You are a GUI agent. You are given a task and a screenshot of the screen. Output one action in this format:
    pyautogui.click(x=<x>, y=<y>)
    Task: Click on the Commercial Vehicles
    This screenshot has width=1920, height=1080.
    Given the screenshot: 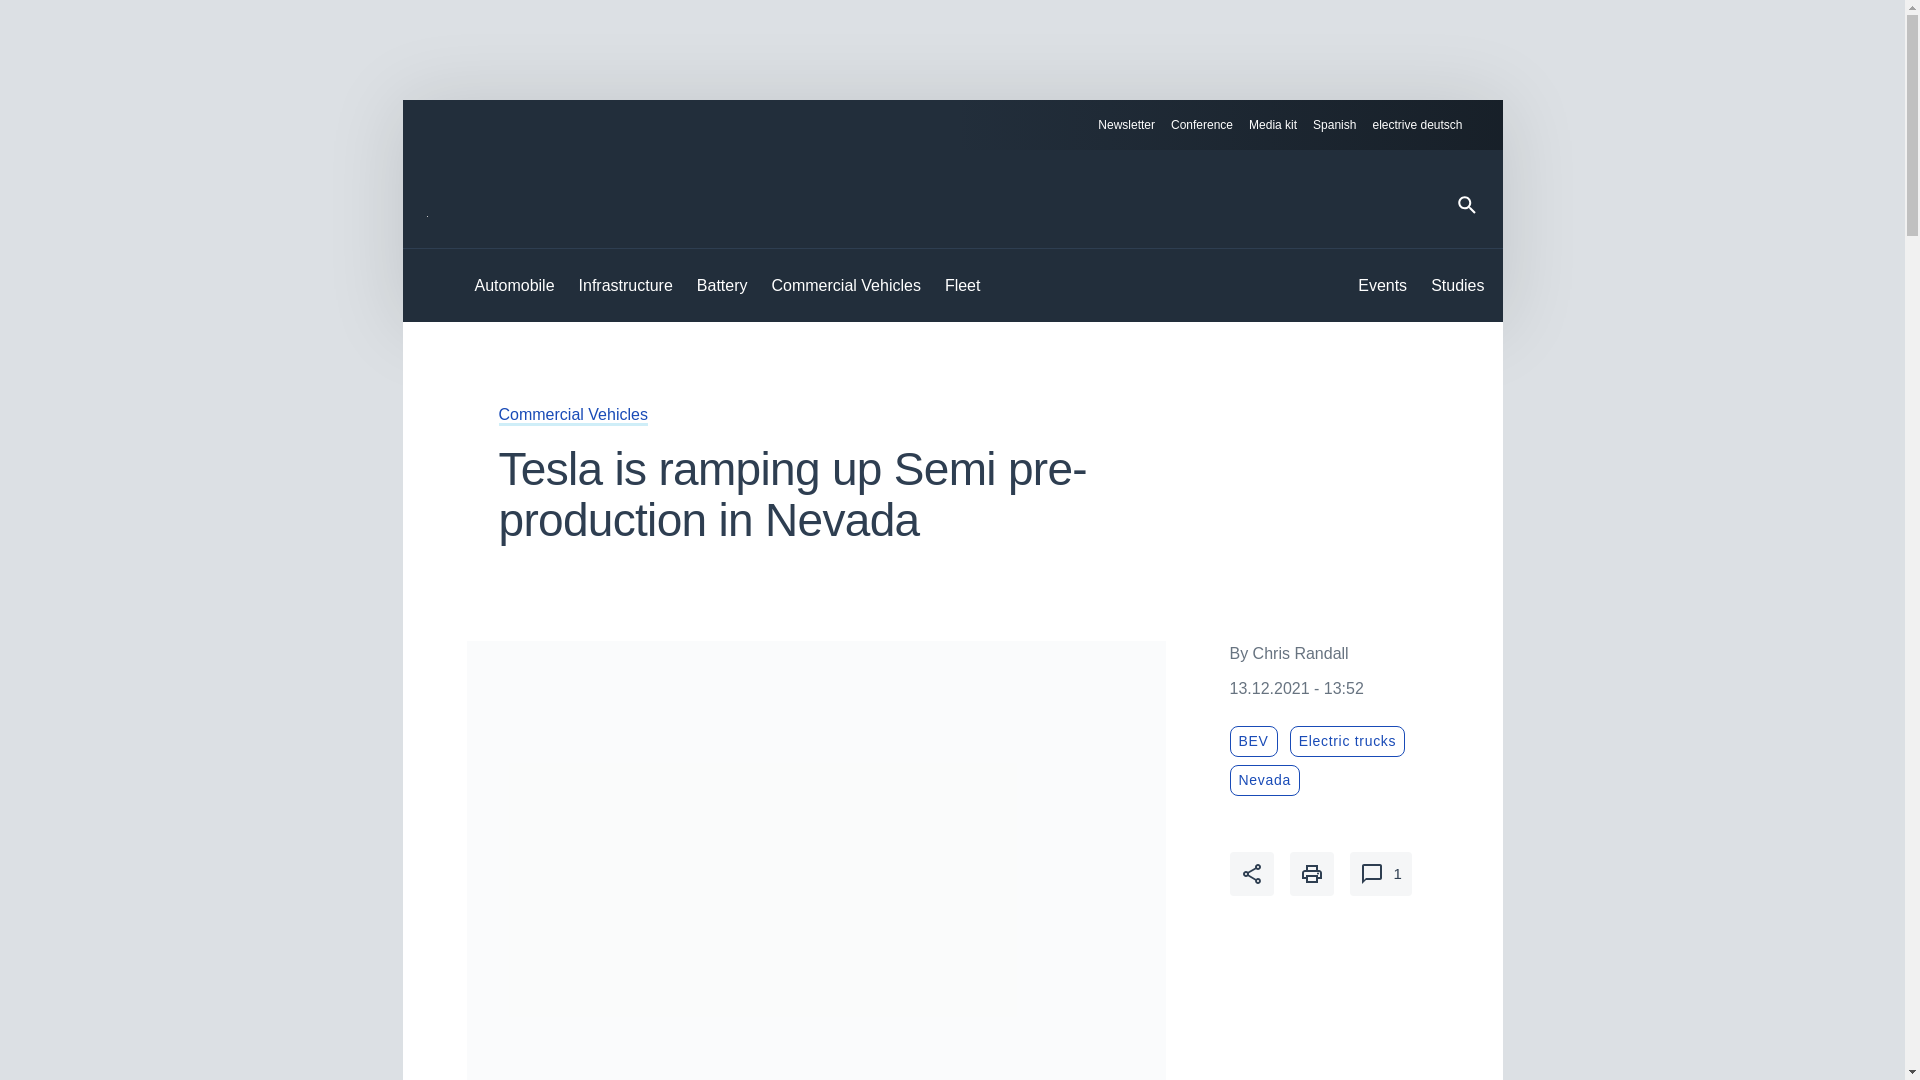 What is the action you would take?
    pyautogui.click(x=846, y=286)
    